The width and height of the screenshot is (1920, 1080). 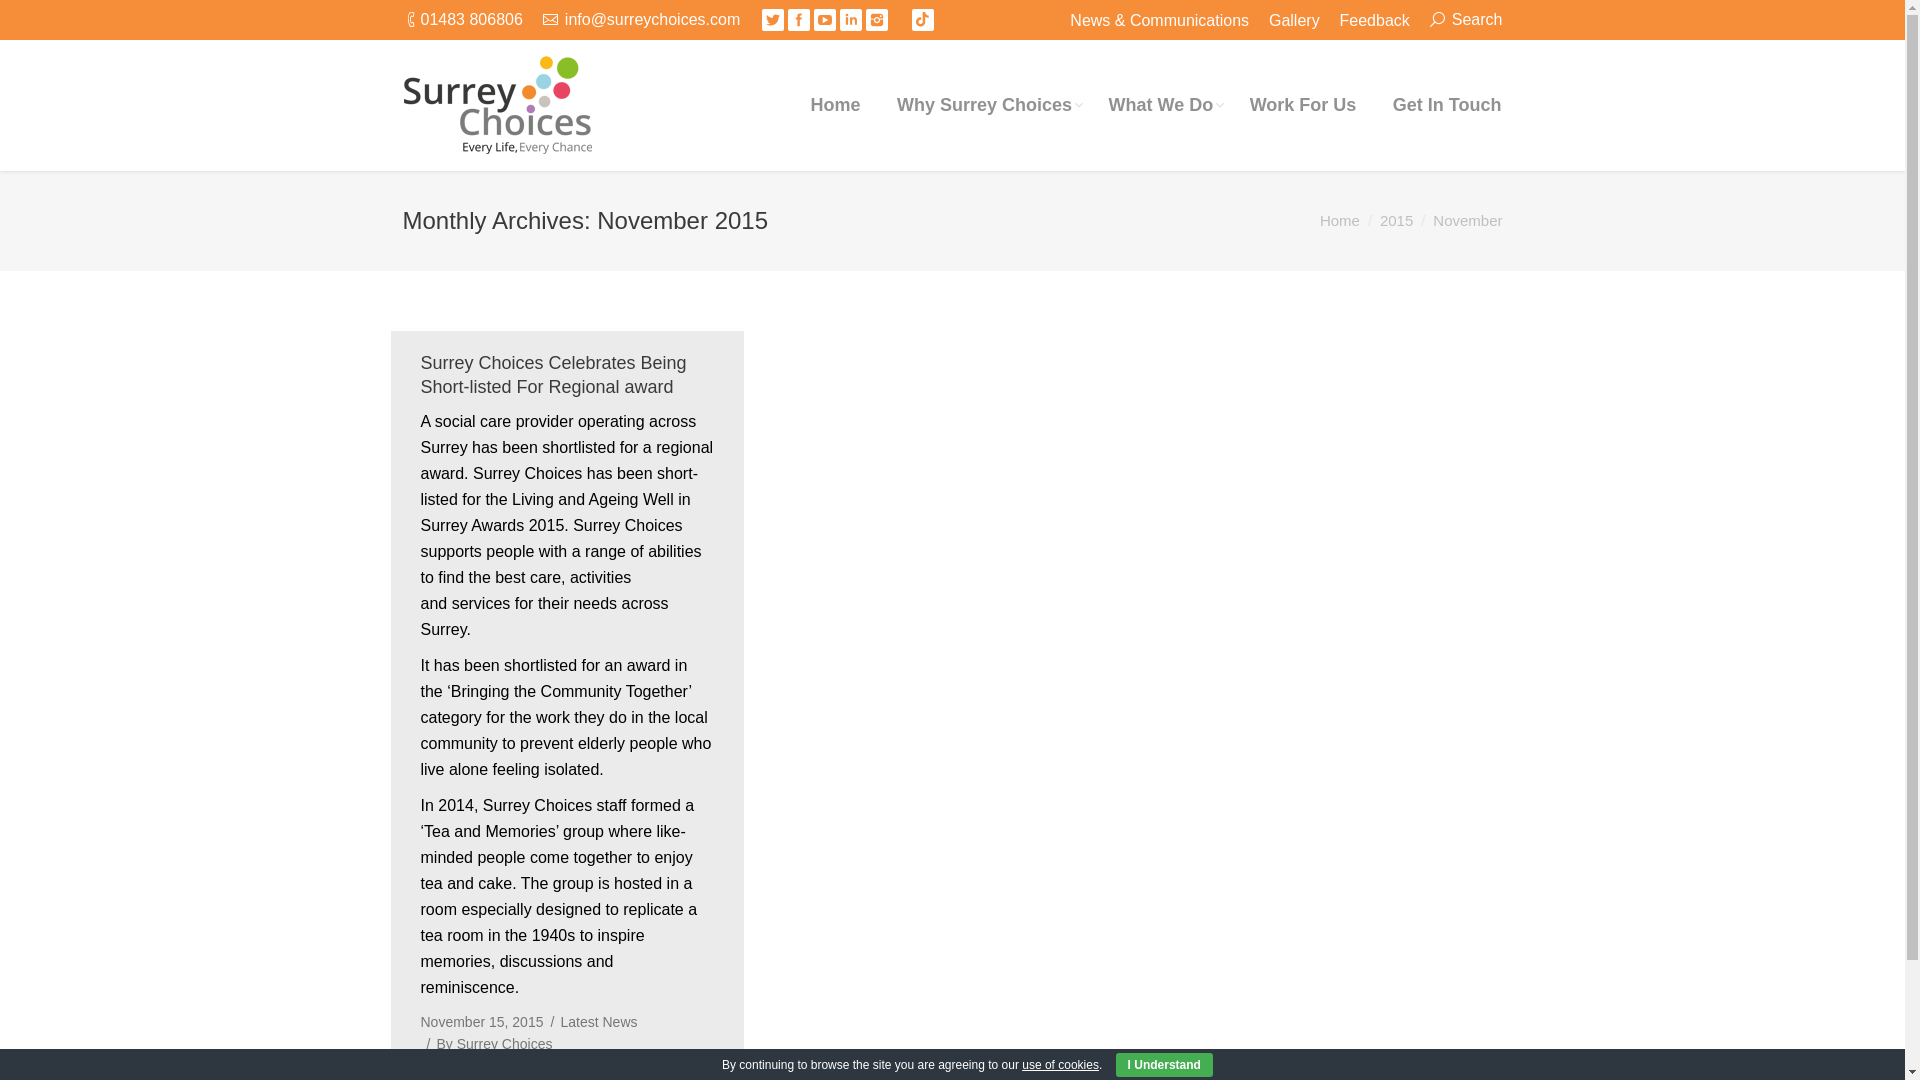 I want to click on Why Surrey Choices, so click(x=984, y=106).